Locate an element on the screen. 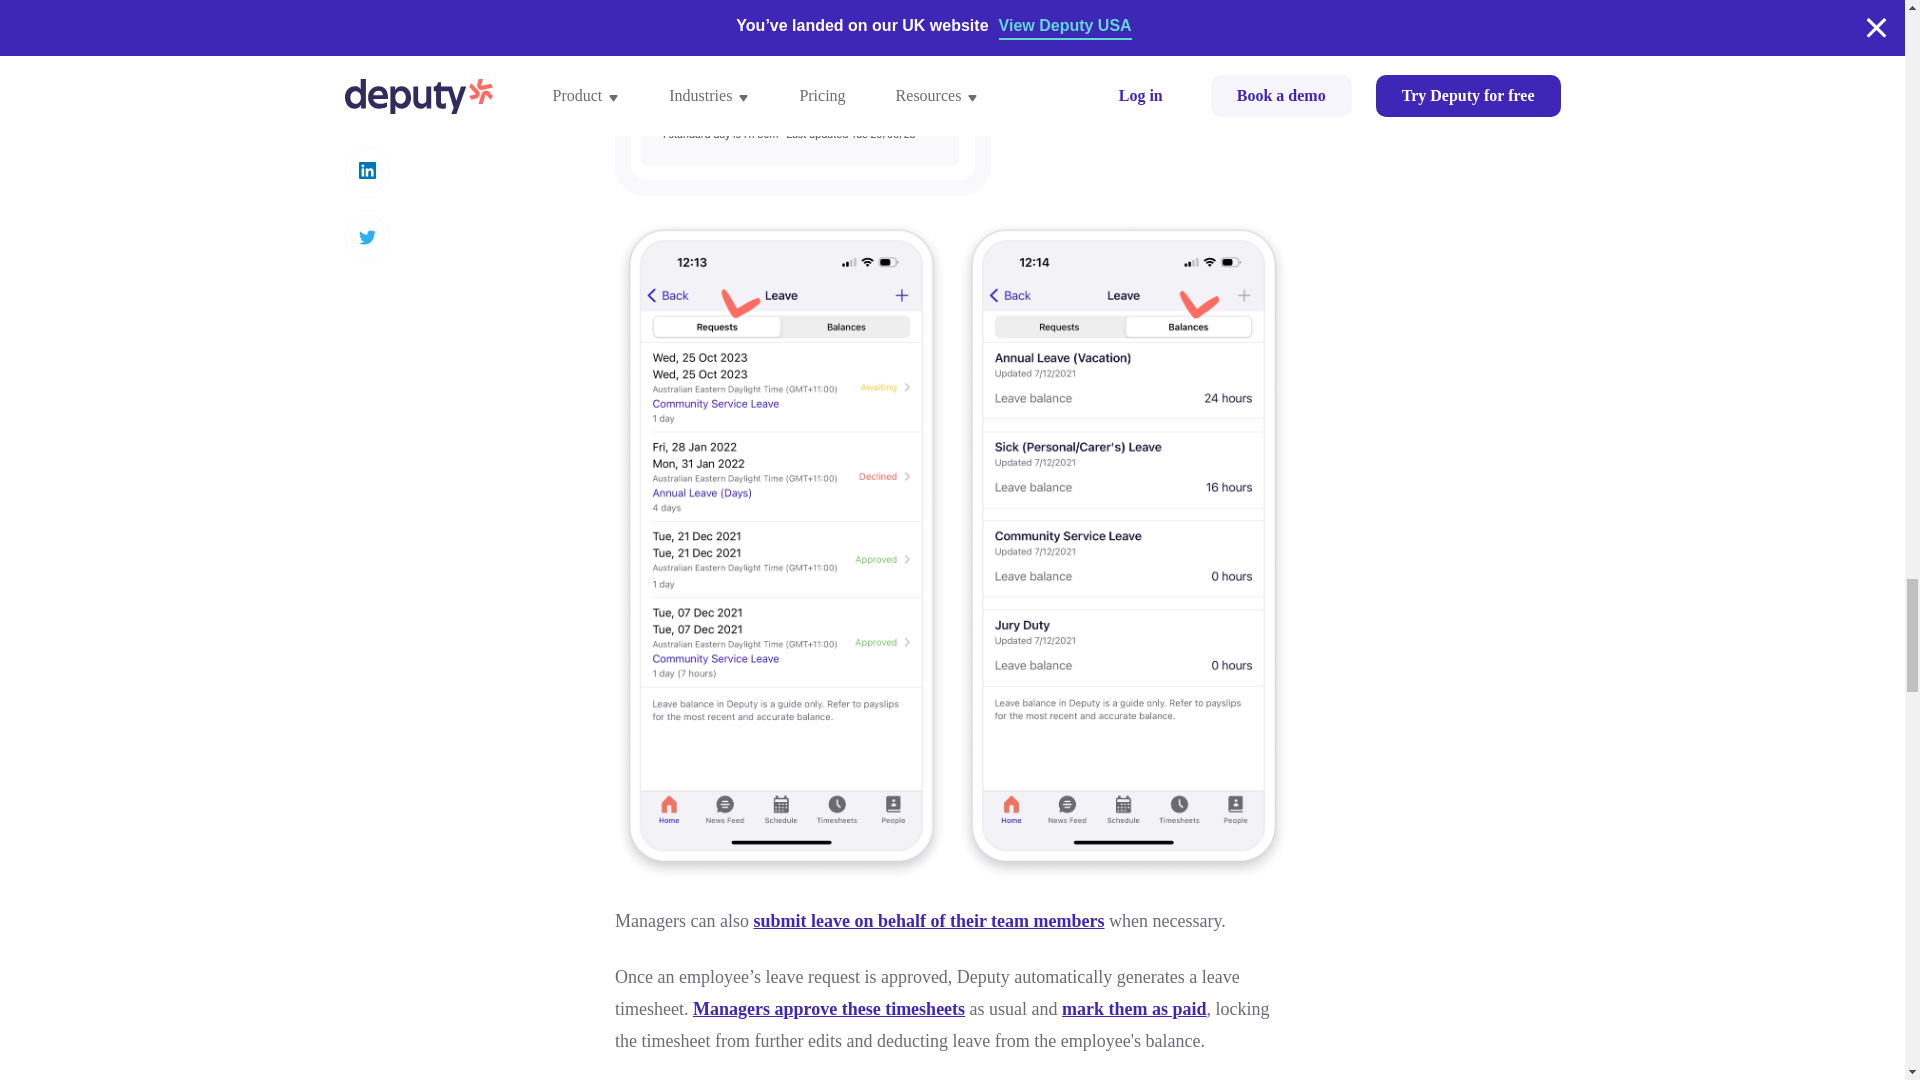 The image size is (1920, 1080). Managers approve these timesheets is located at coordinates (829, 1009).